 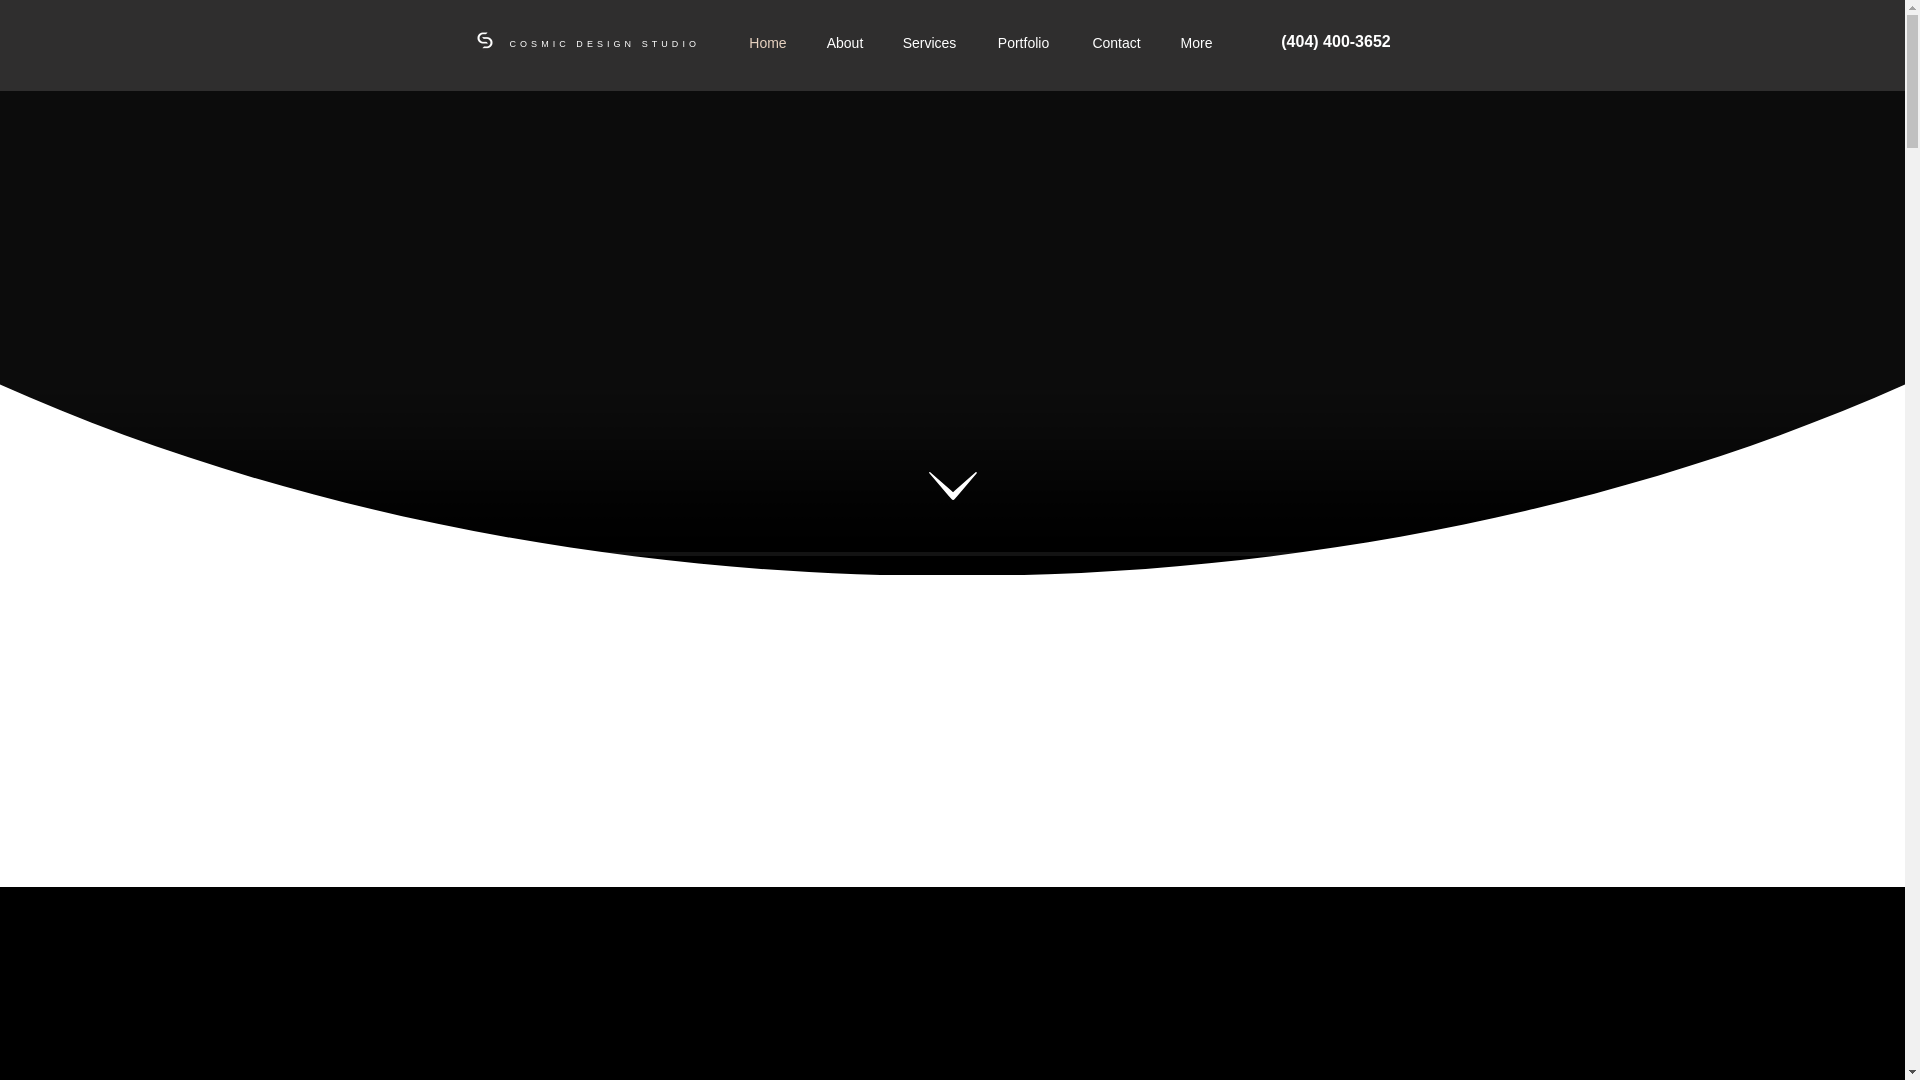 I want to click on Home, so click(x=768, y=43).